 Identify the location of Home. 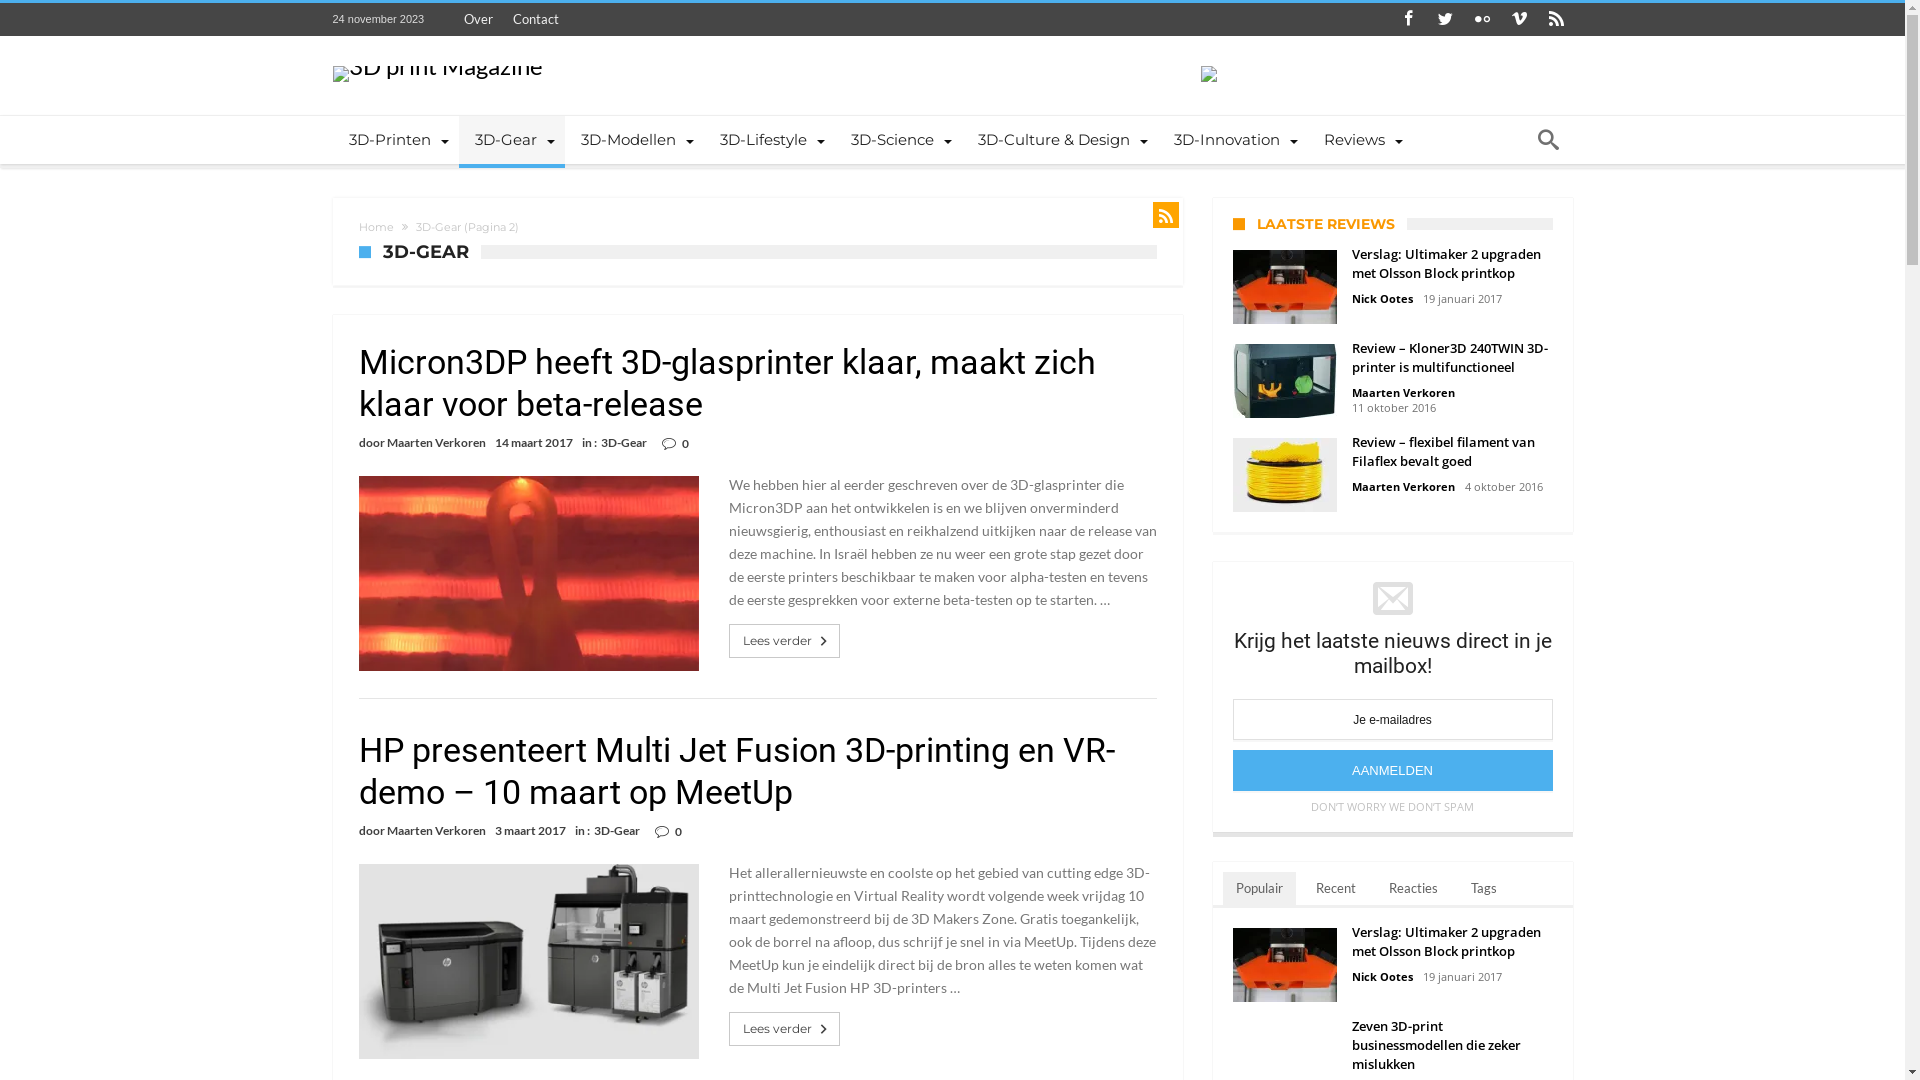
(376, 227).